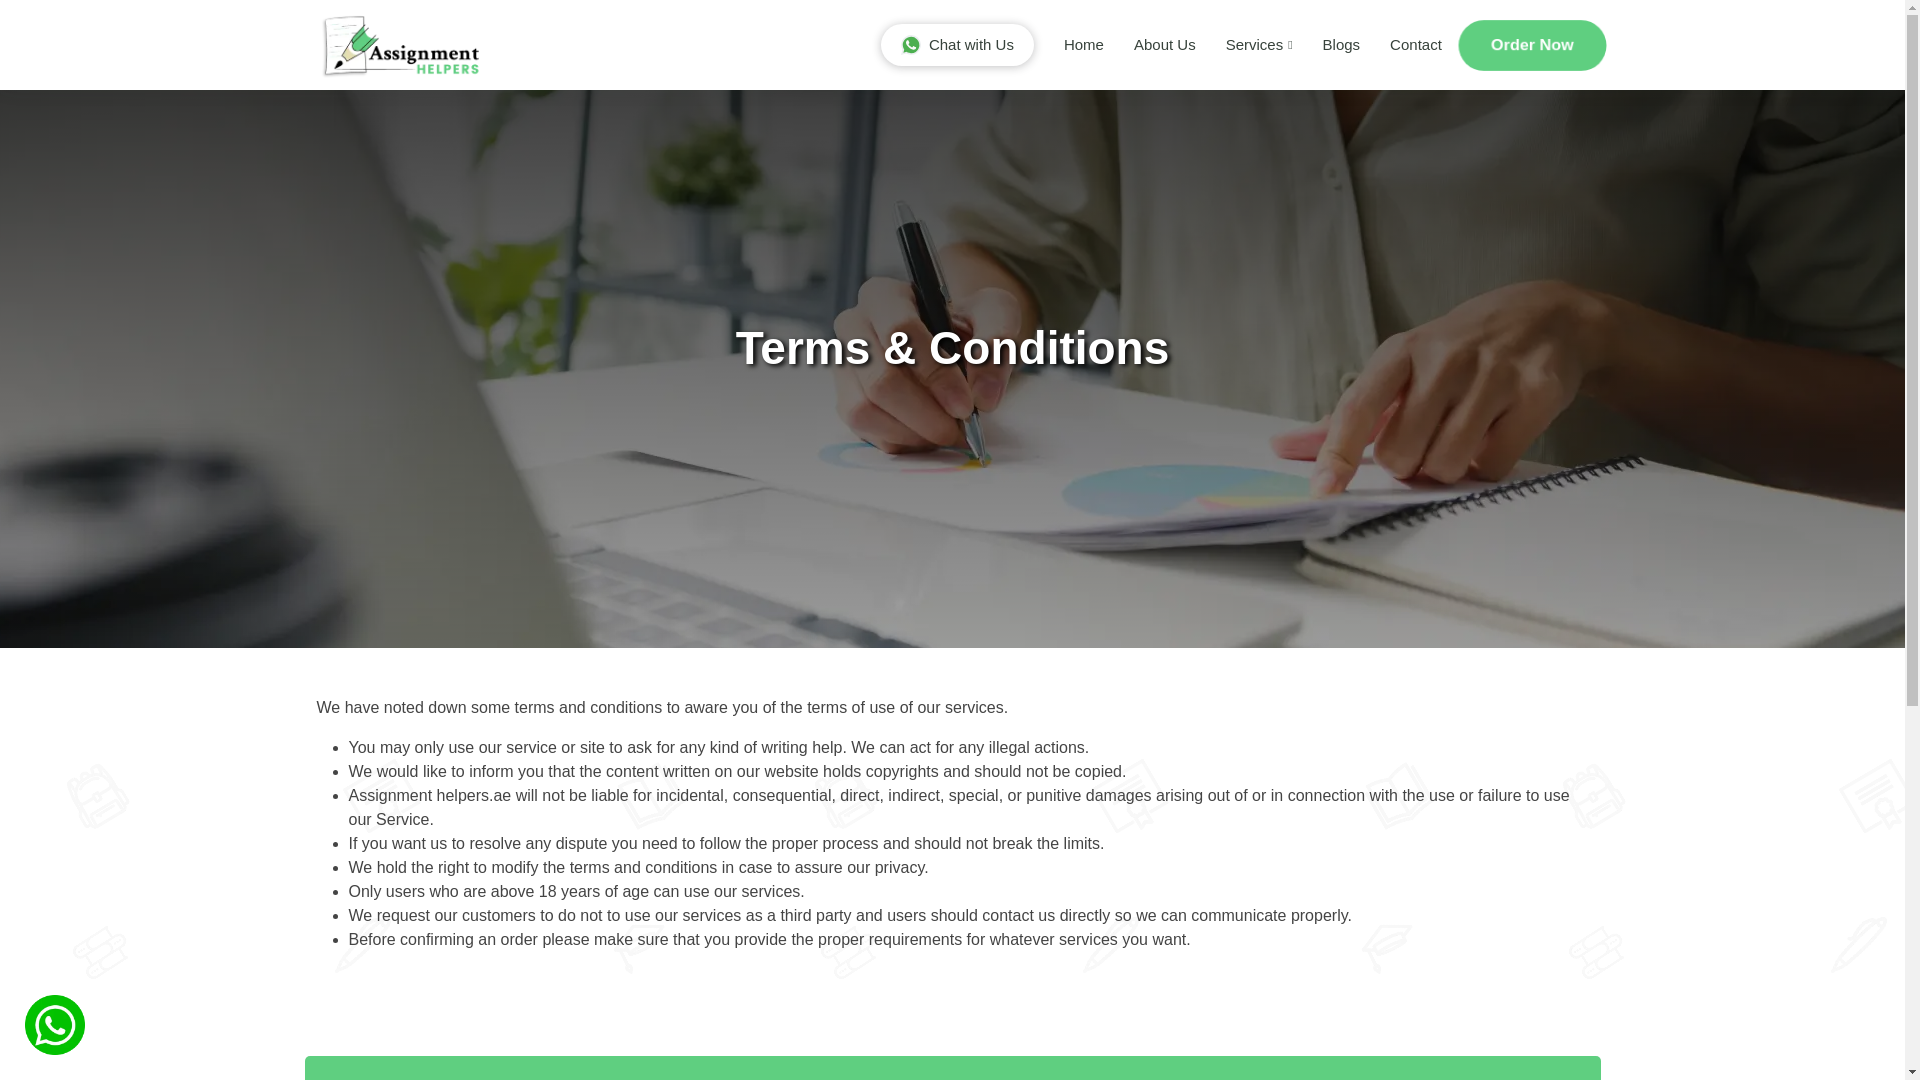  I want to click on Services, so click(1244, 44).